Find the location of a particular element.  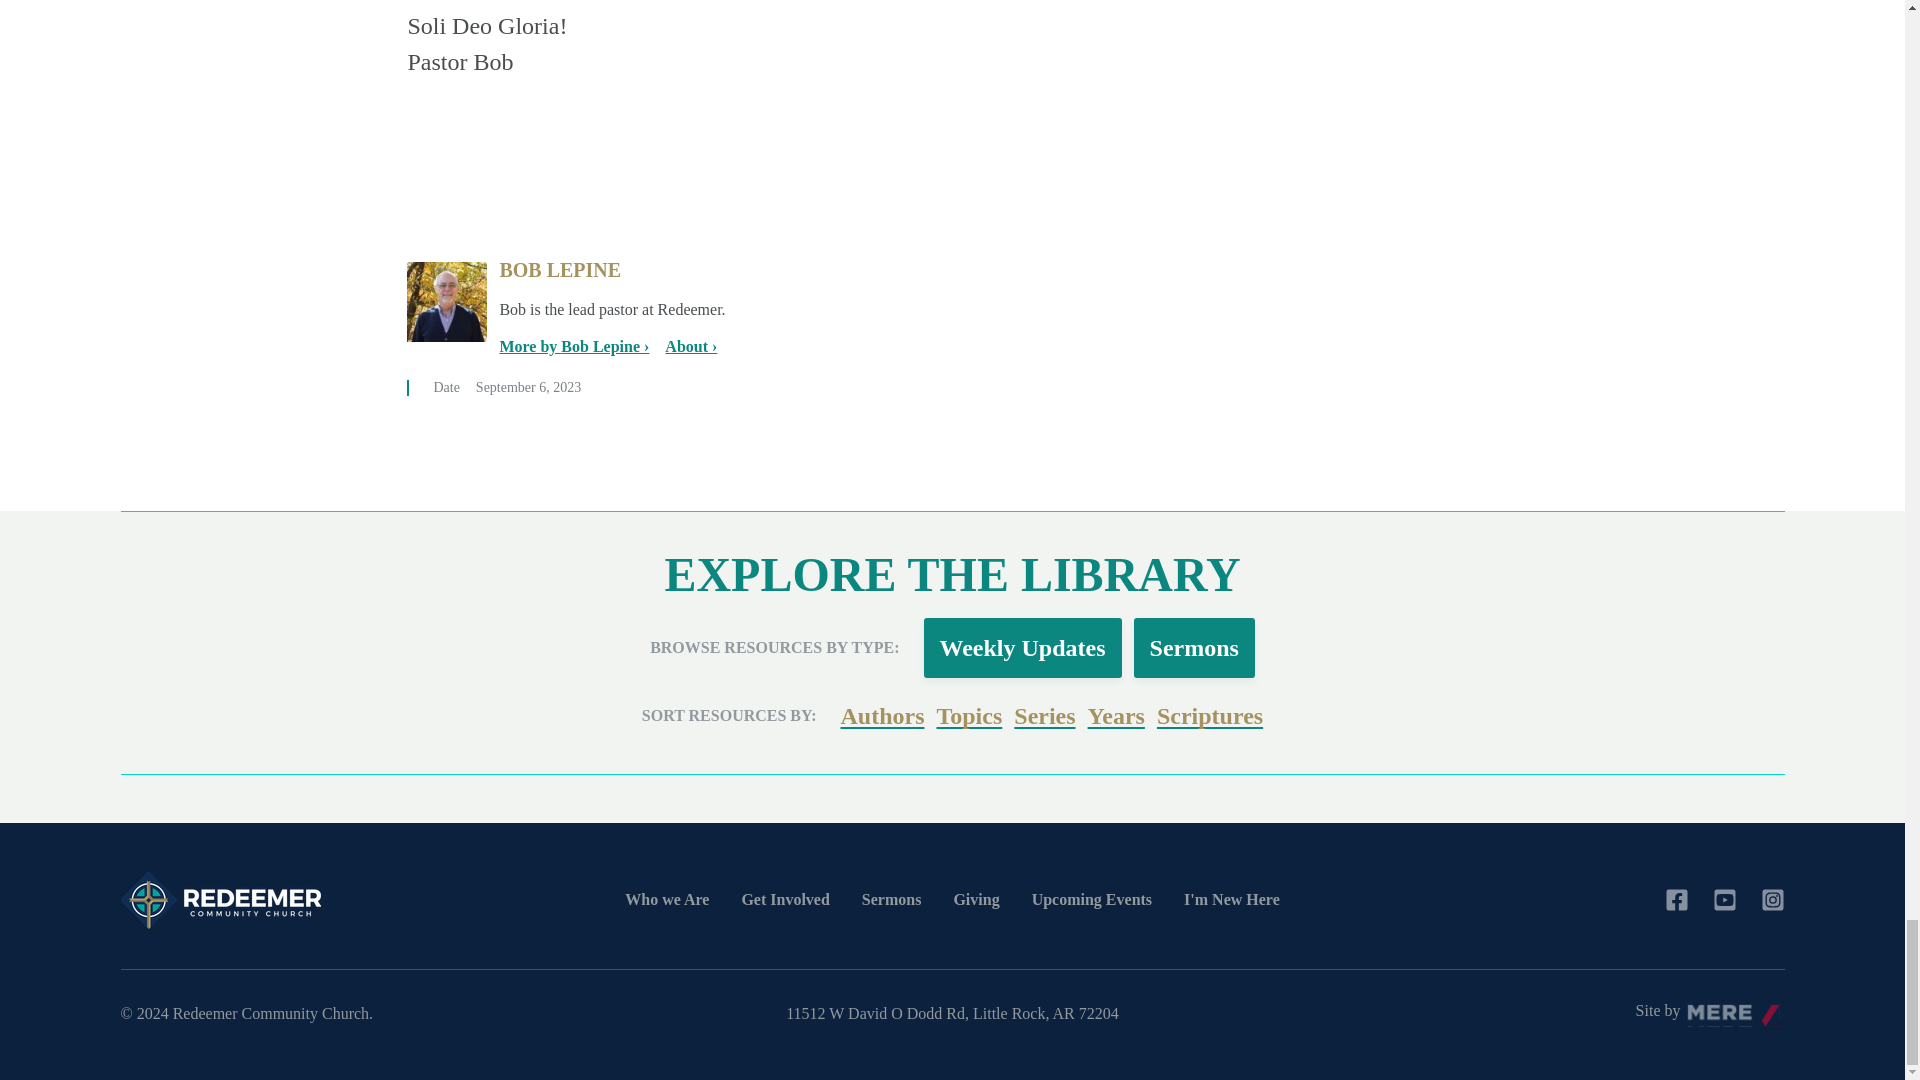

Sermons is located at coordinates (892, 900).